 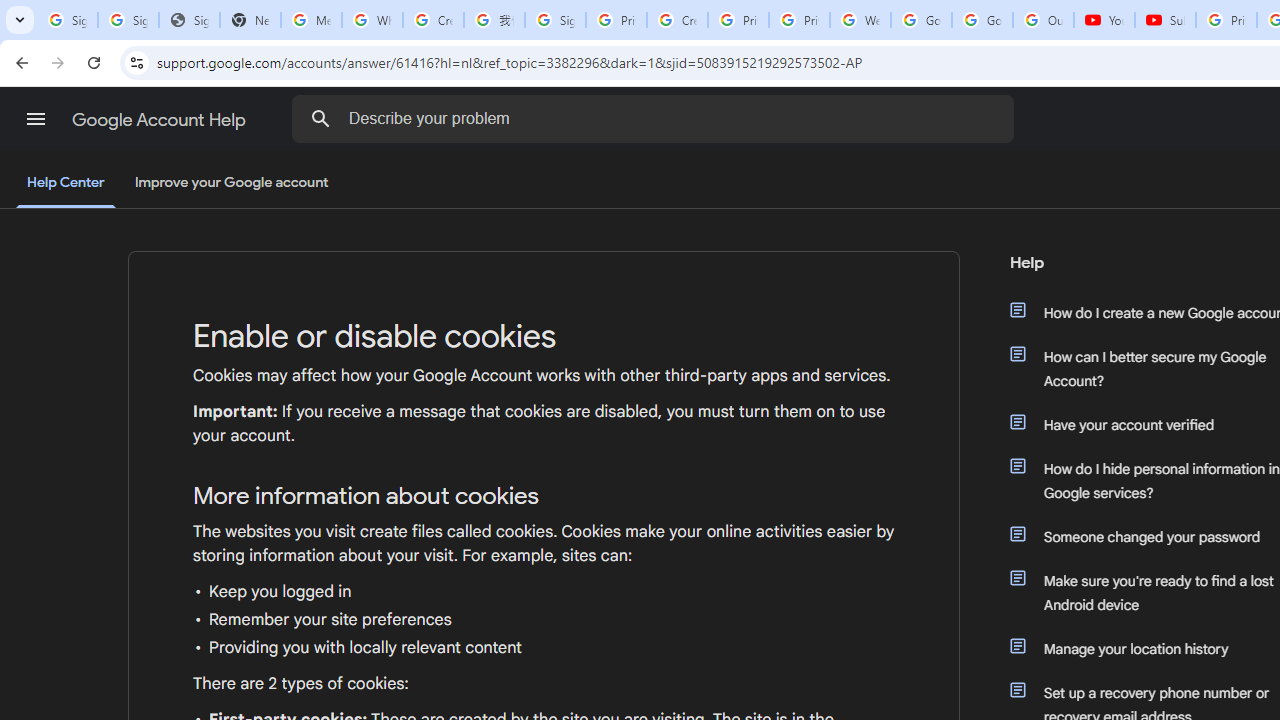 I want to click on Search the Help Center, so click(x=320, y=118).